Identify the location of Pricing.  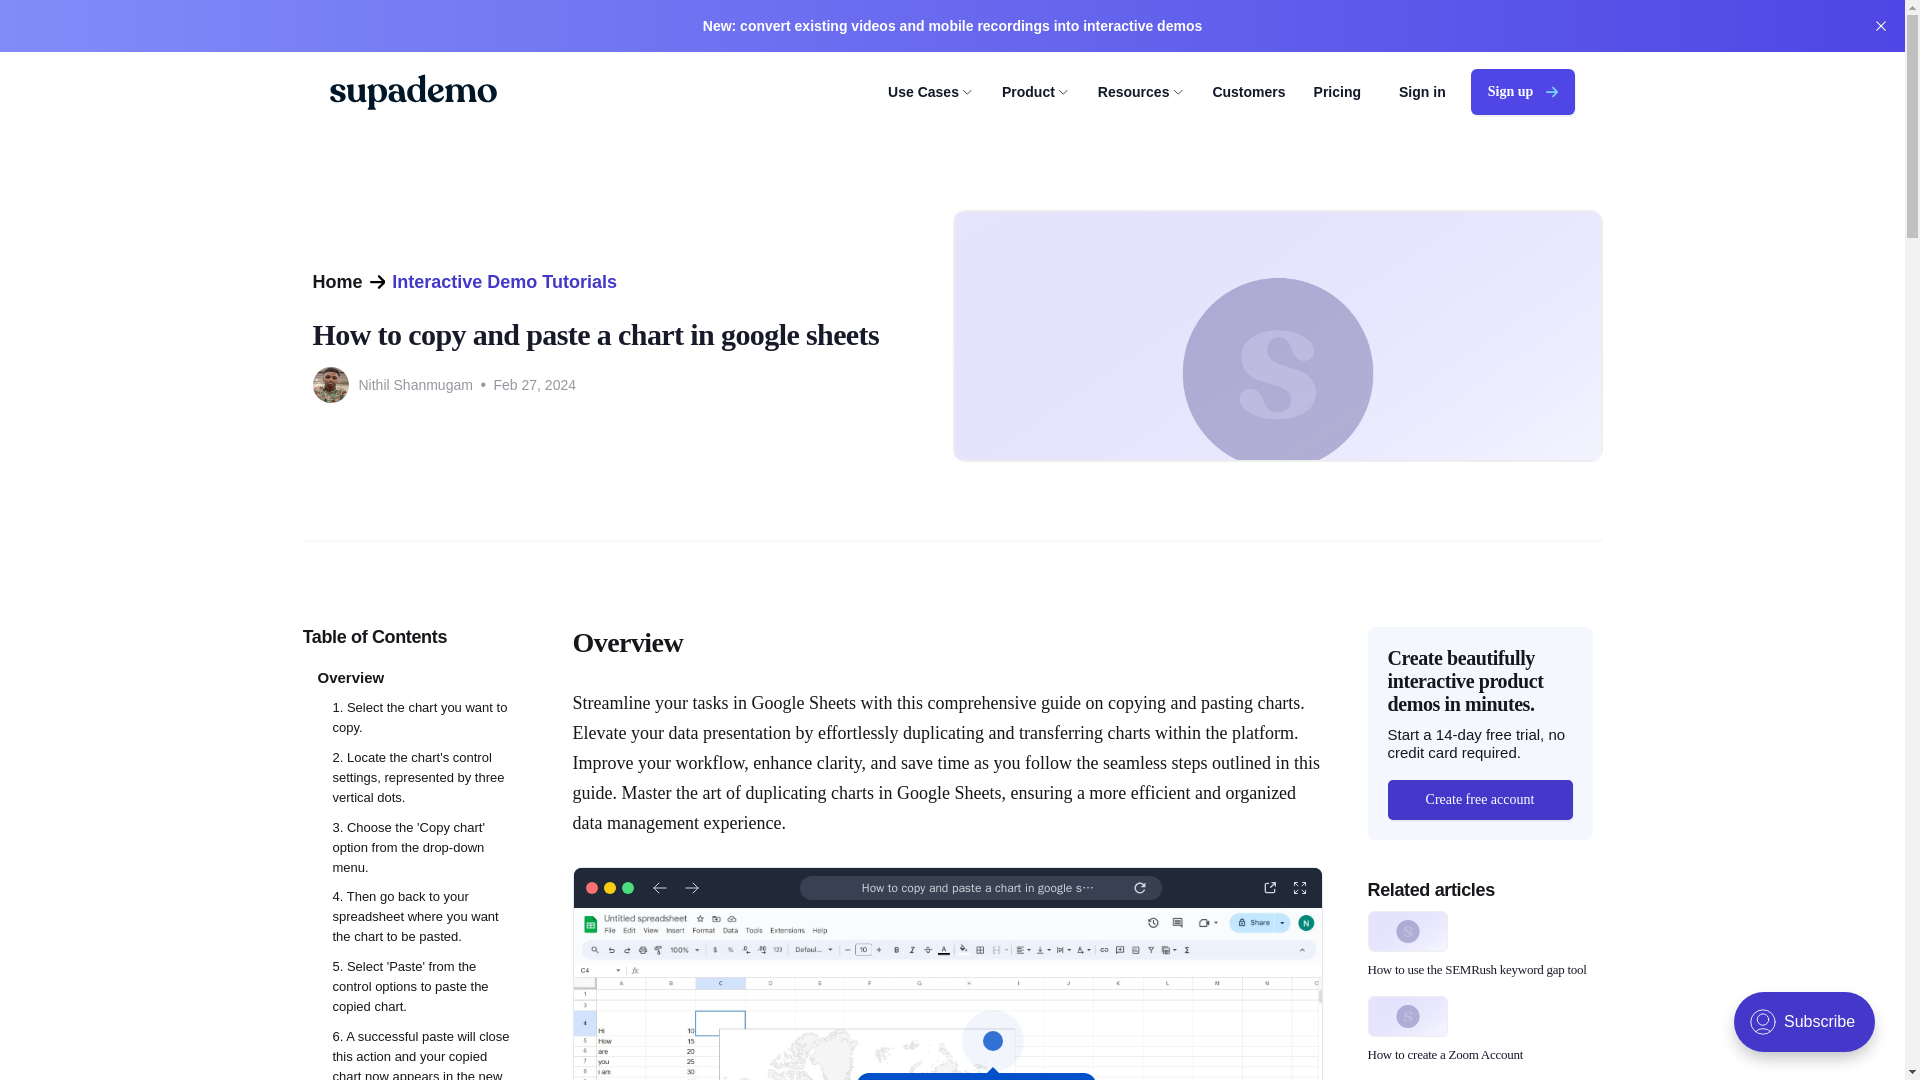
(1337, 92).